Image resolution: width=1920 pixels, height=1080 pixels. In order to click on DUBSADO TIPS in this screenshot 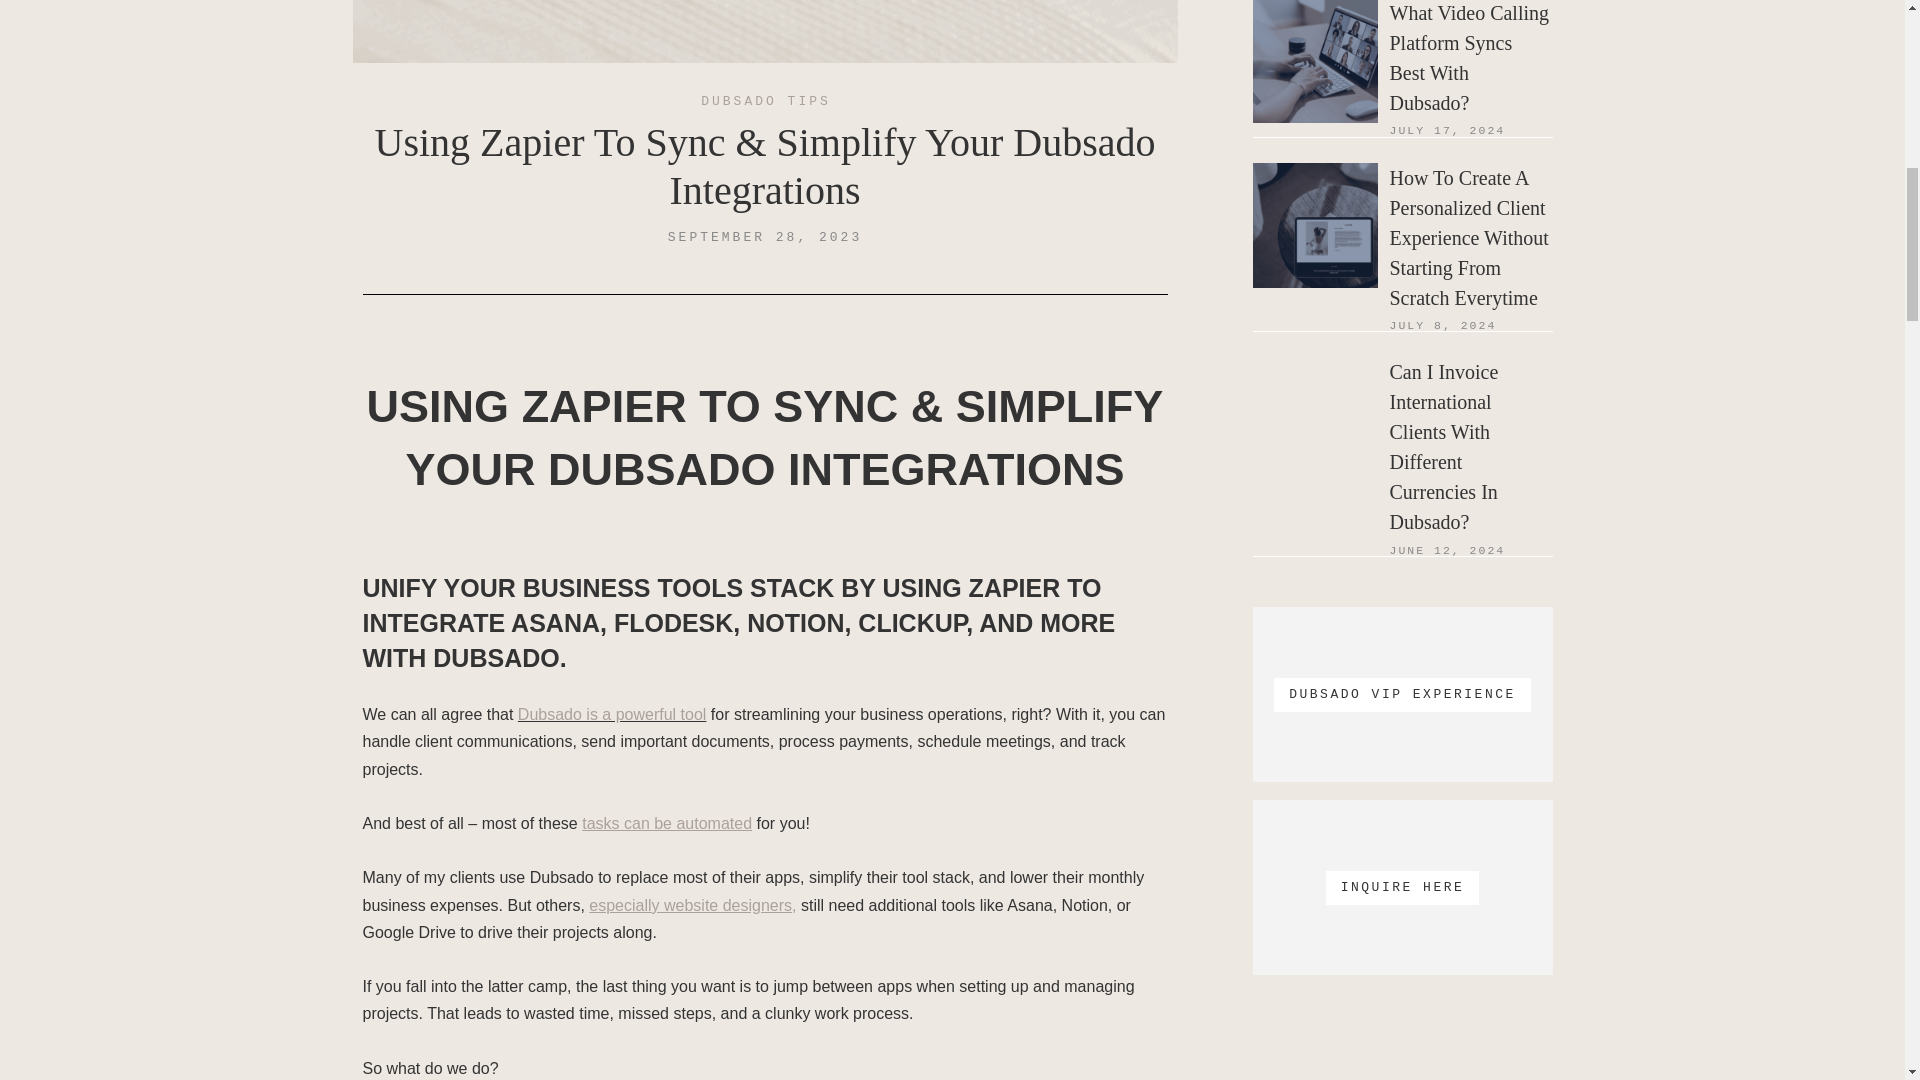, I will do `click(766, 102)`.